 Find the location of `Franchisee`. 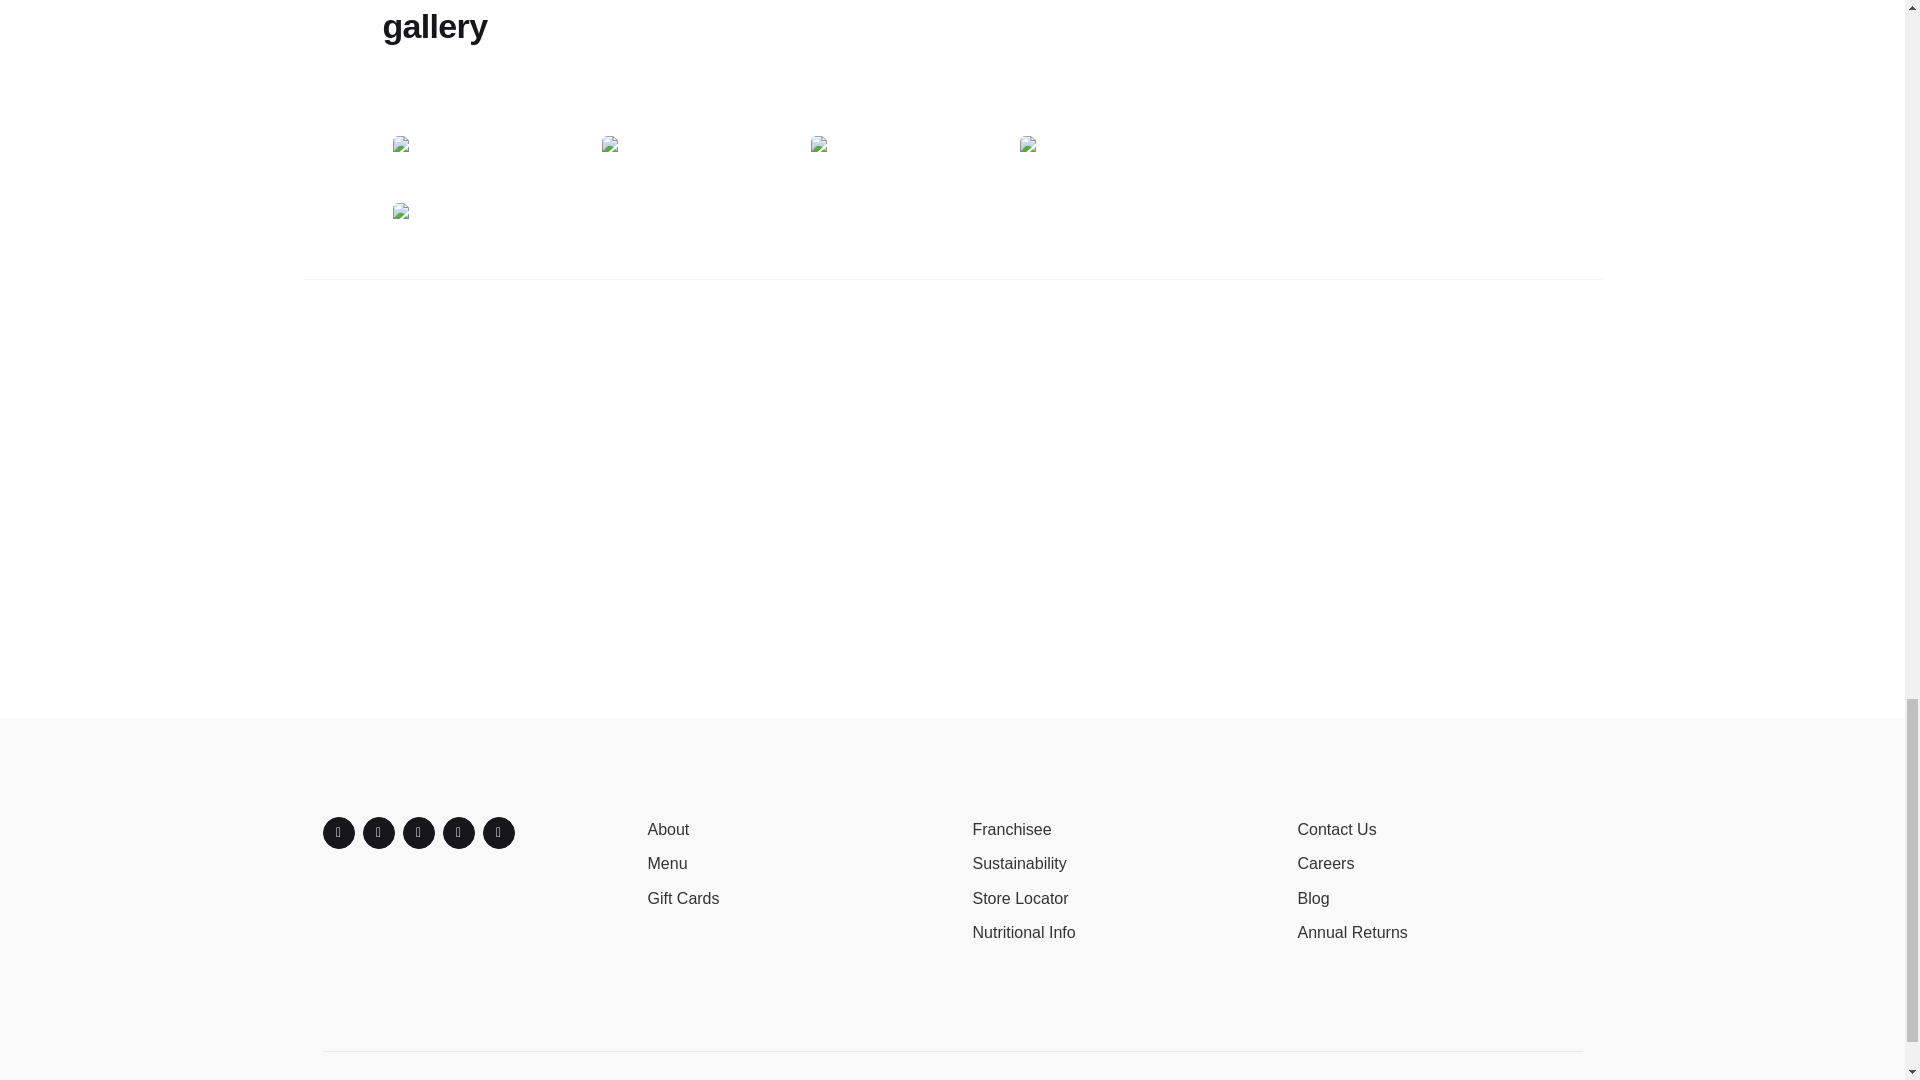

Franchisee is located at coordinates (1010, 829).